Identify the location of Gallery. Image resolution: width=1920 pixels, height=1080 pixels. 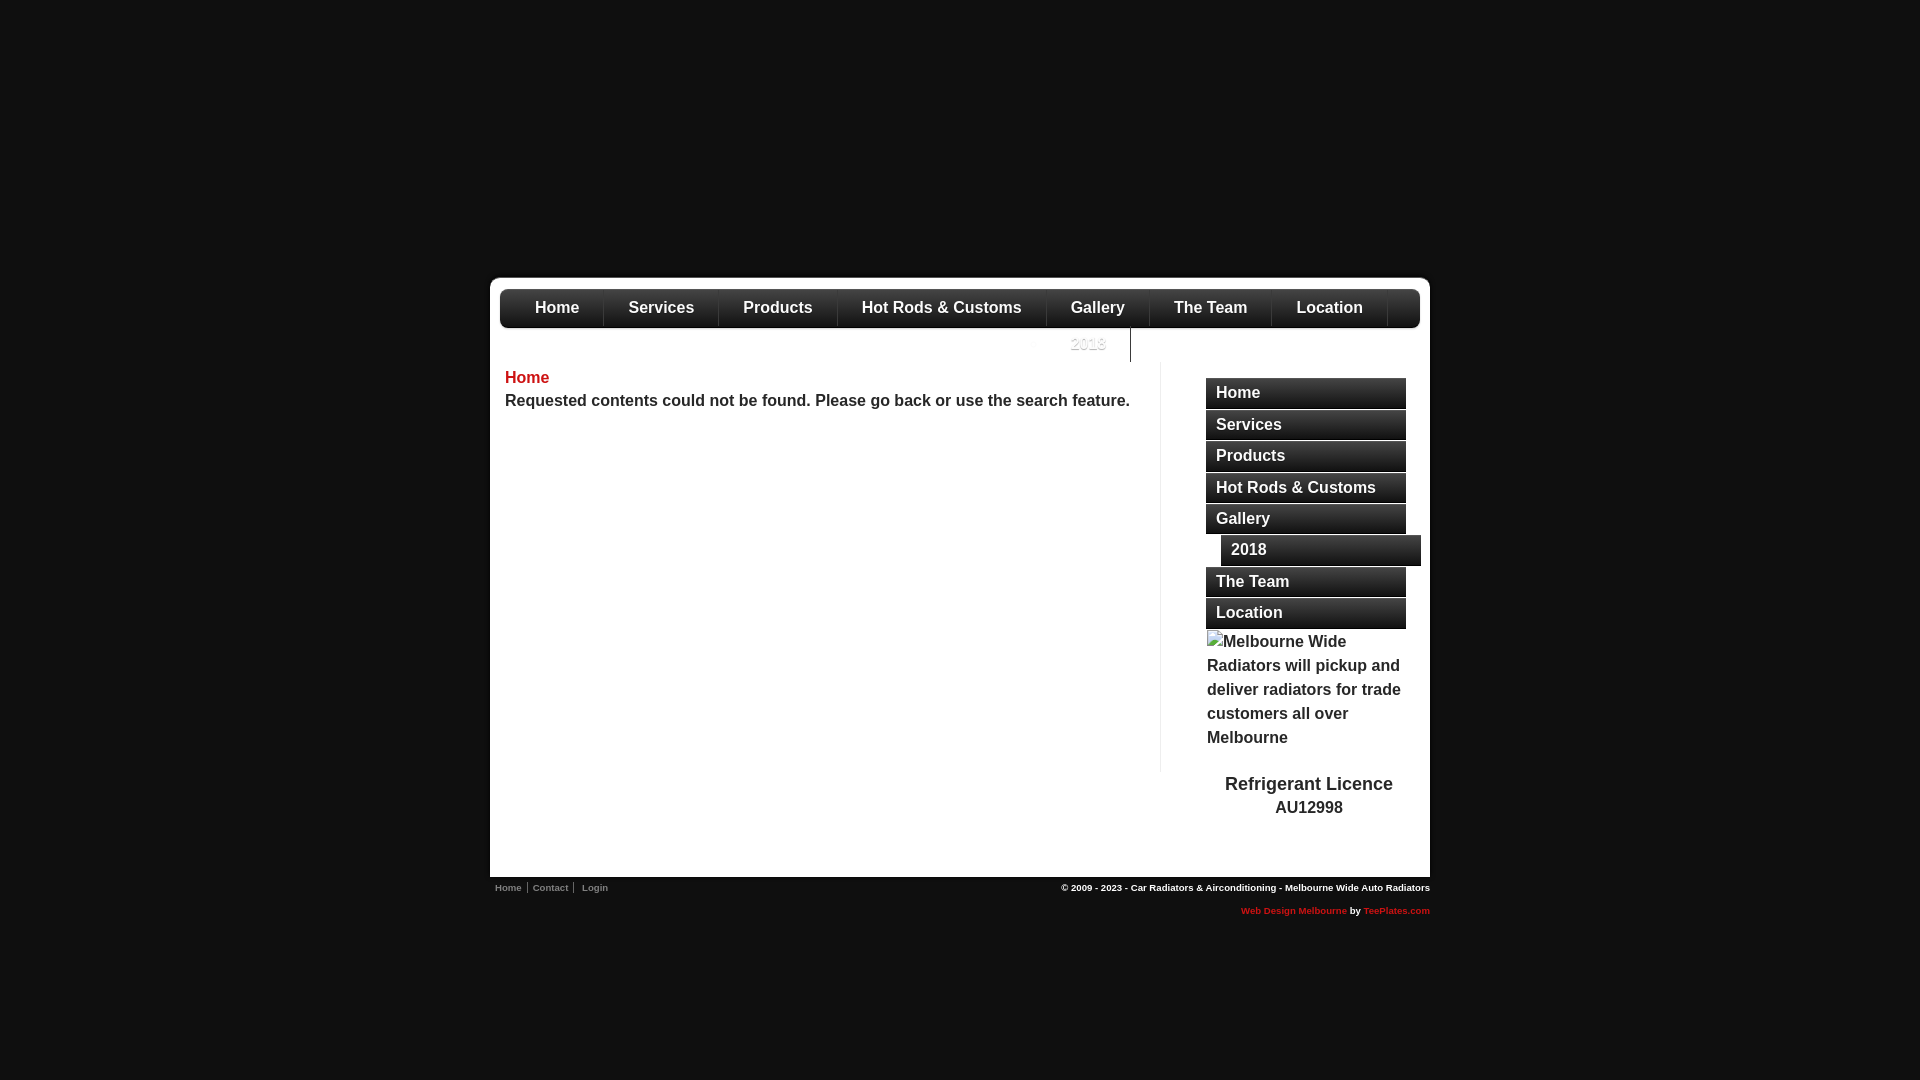
(1098, 308).